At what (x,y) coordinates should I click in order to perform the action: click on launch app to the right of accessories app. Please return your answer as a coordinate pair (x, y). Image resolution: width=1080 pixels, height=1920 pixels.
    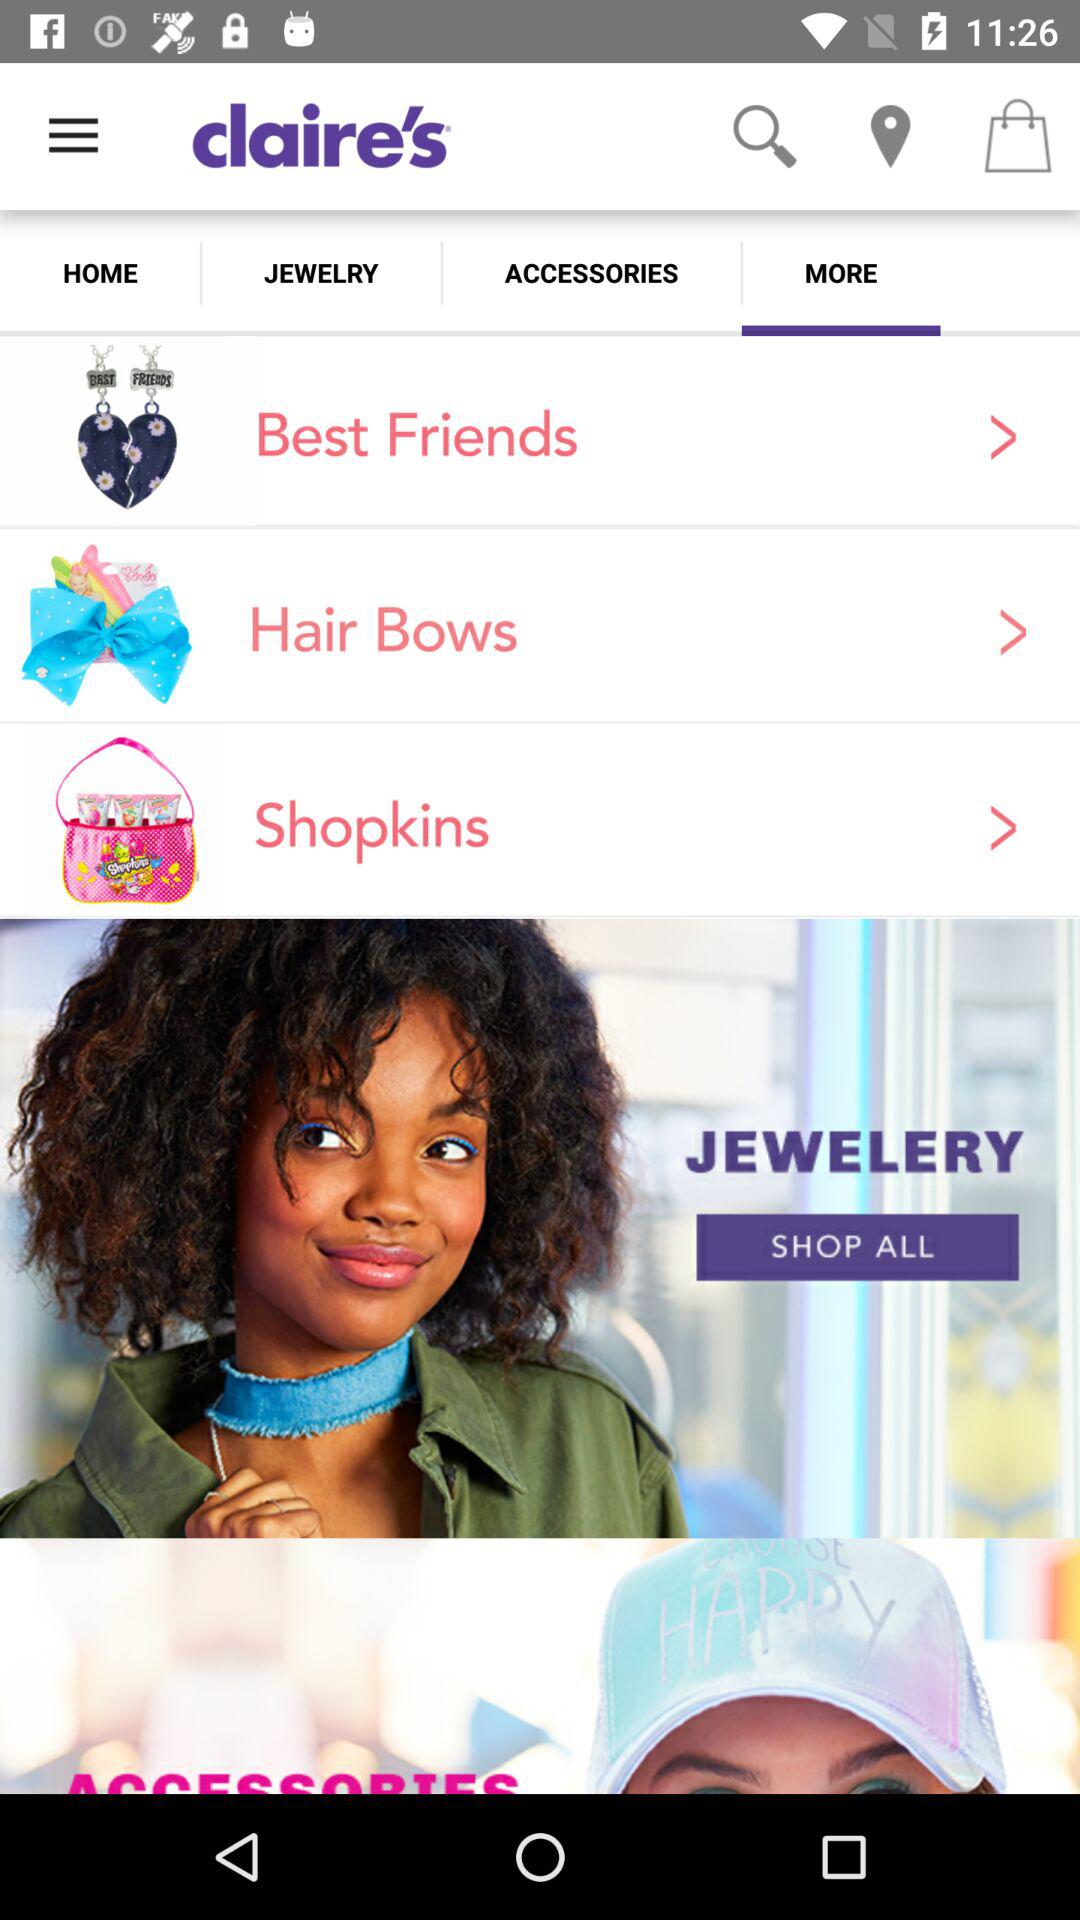
    Looking at the image, I should click on (840, 272).